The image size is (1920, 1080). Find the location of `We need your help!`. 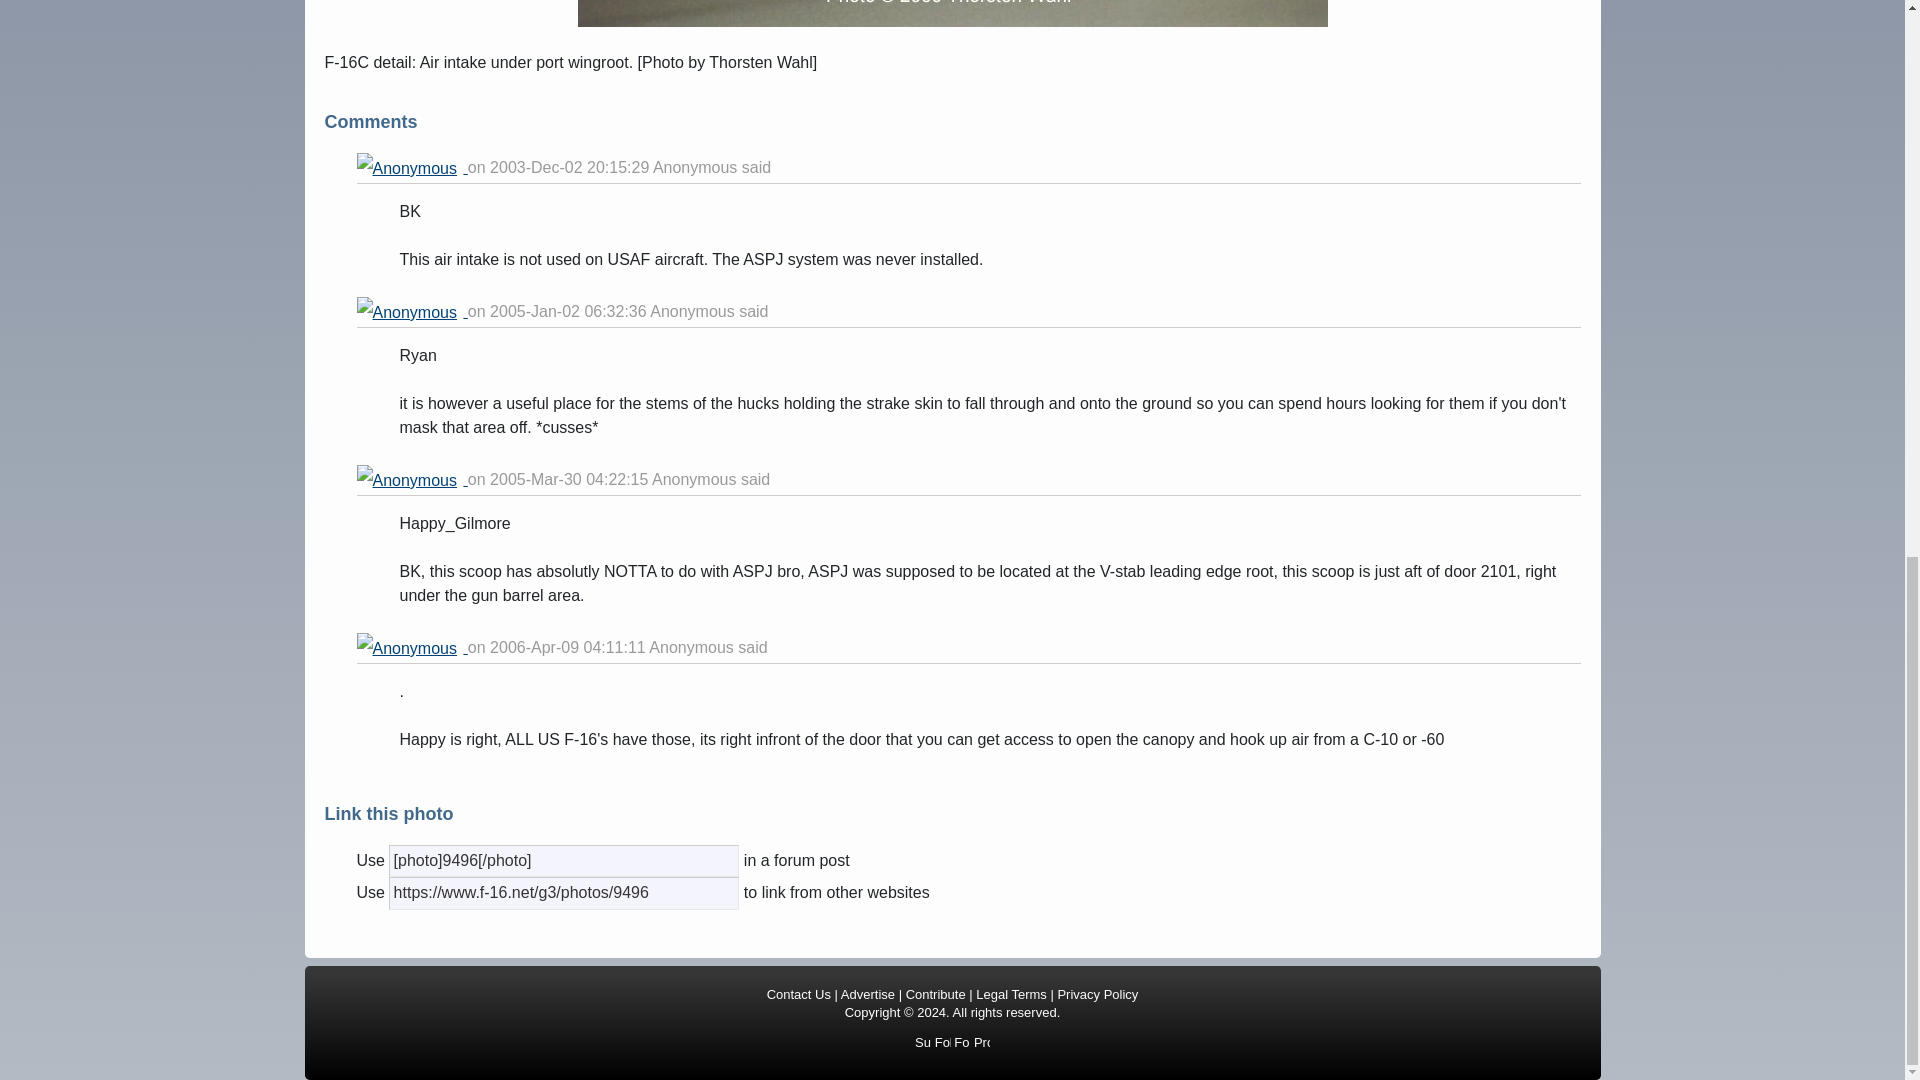

We need your help! is located at coordinates (936, 994).